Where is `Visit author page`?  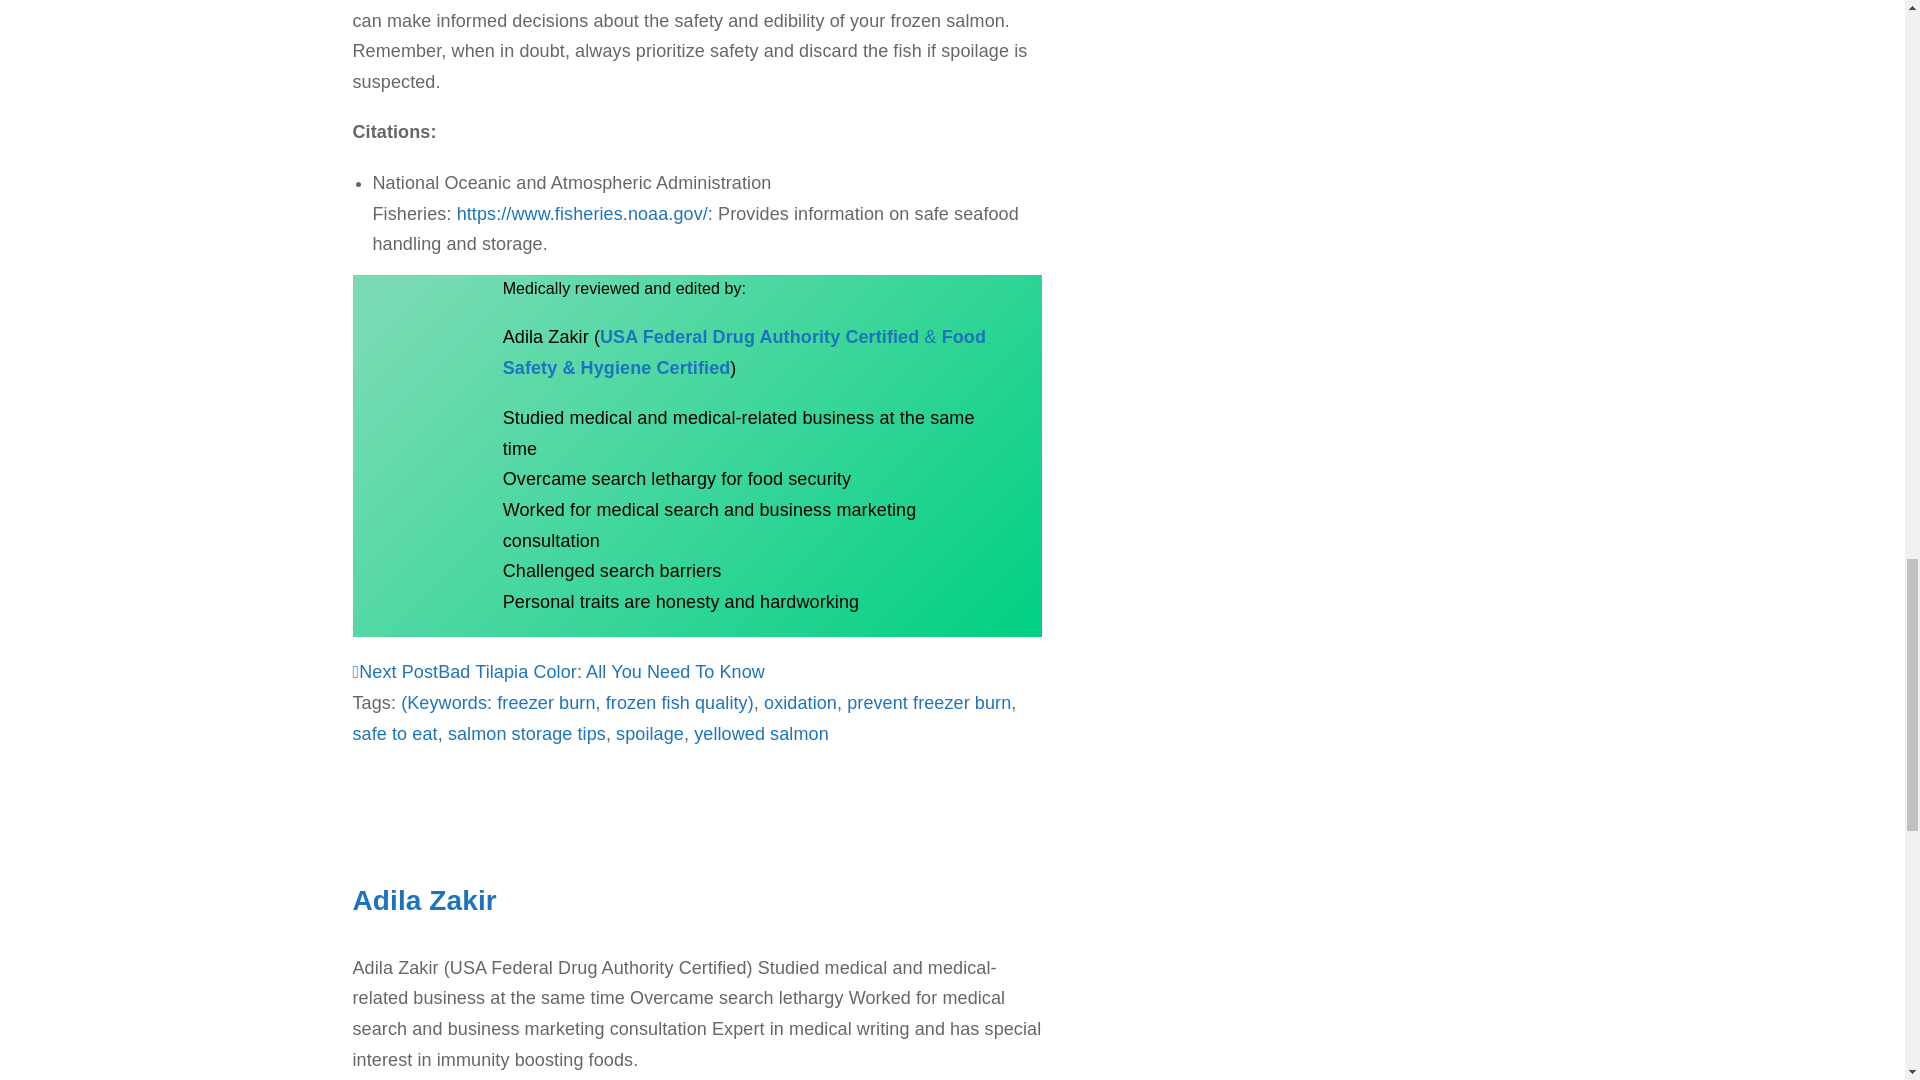 Visit author page is located at coordinates (423, 900).